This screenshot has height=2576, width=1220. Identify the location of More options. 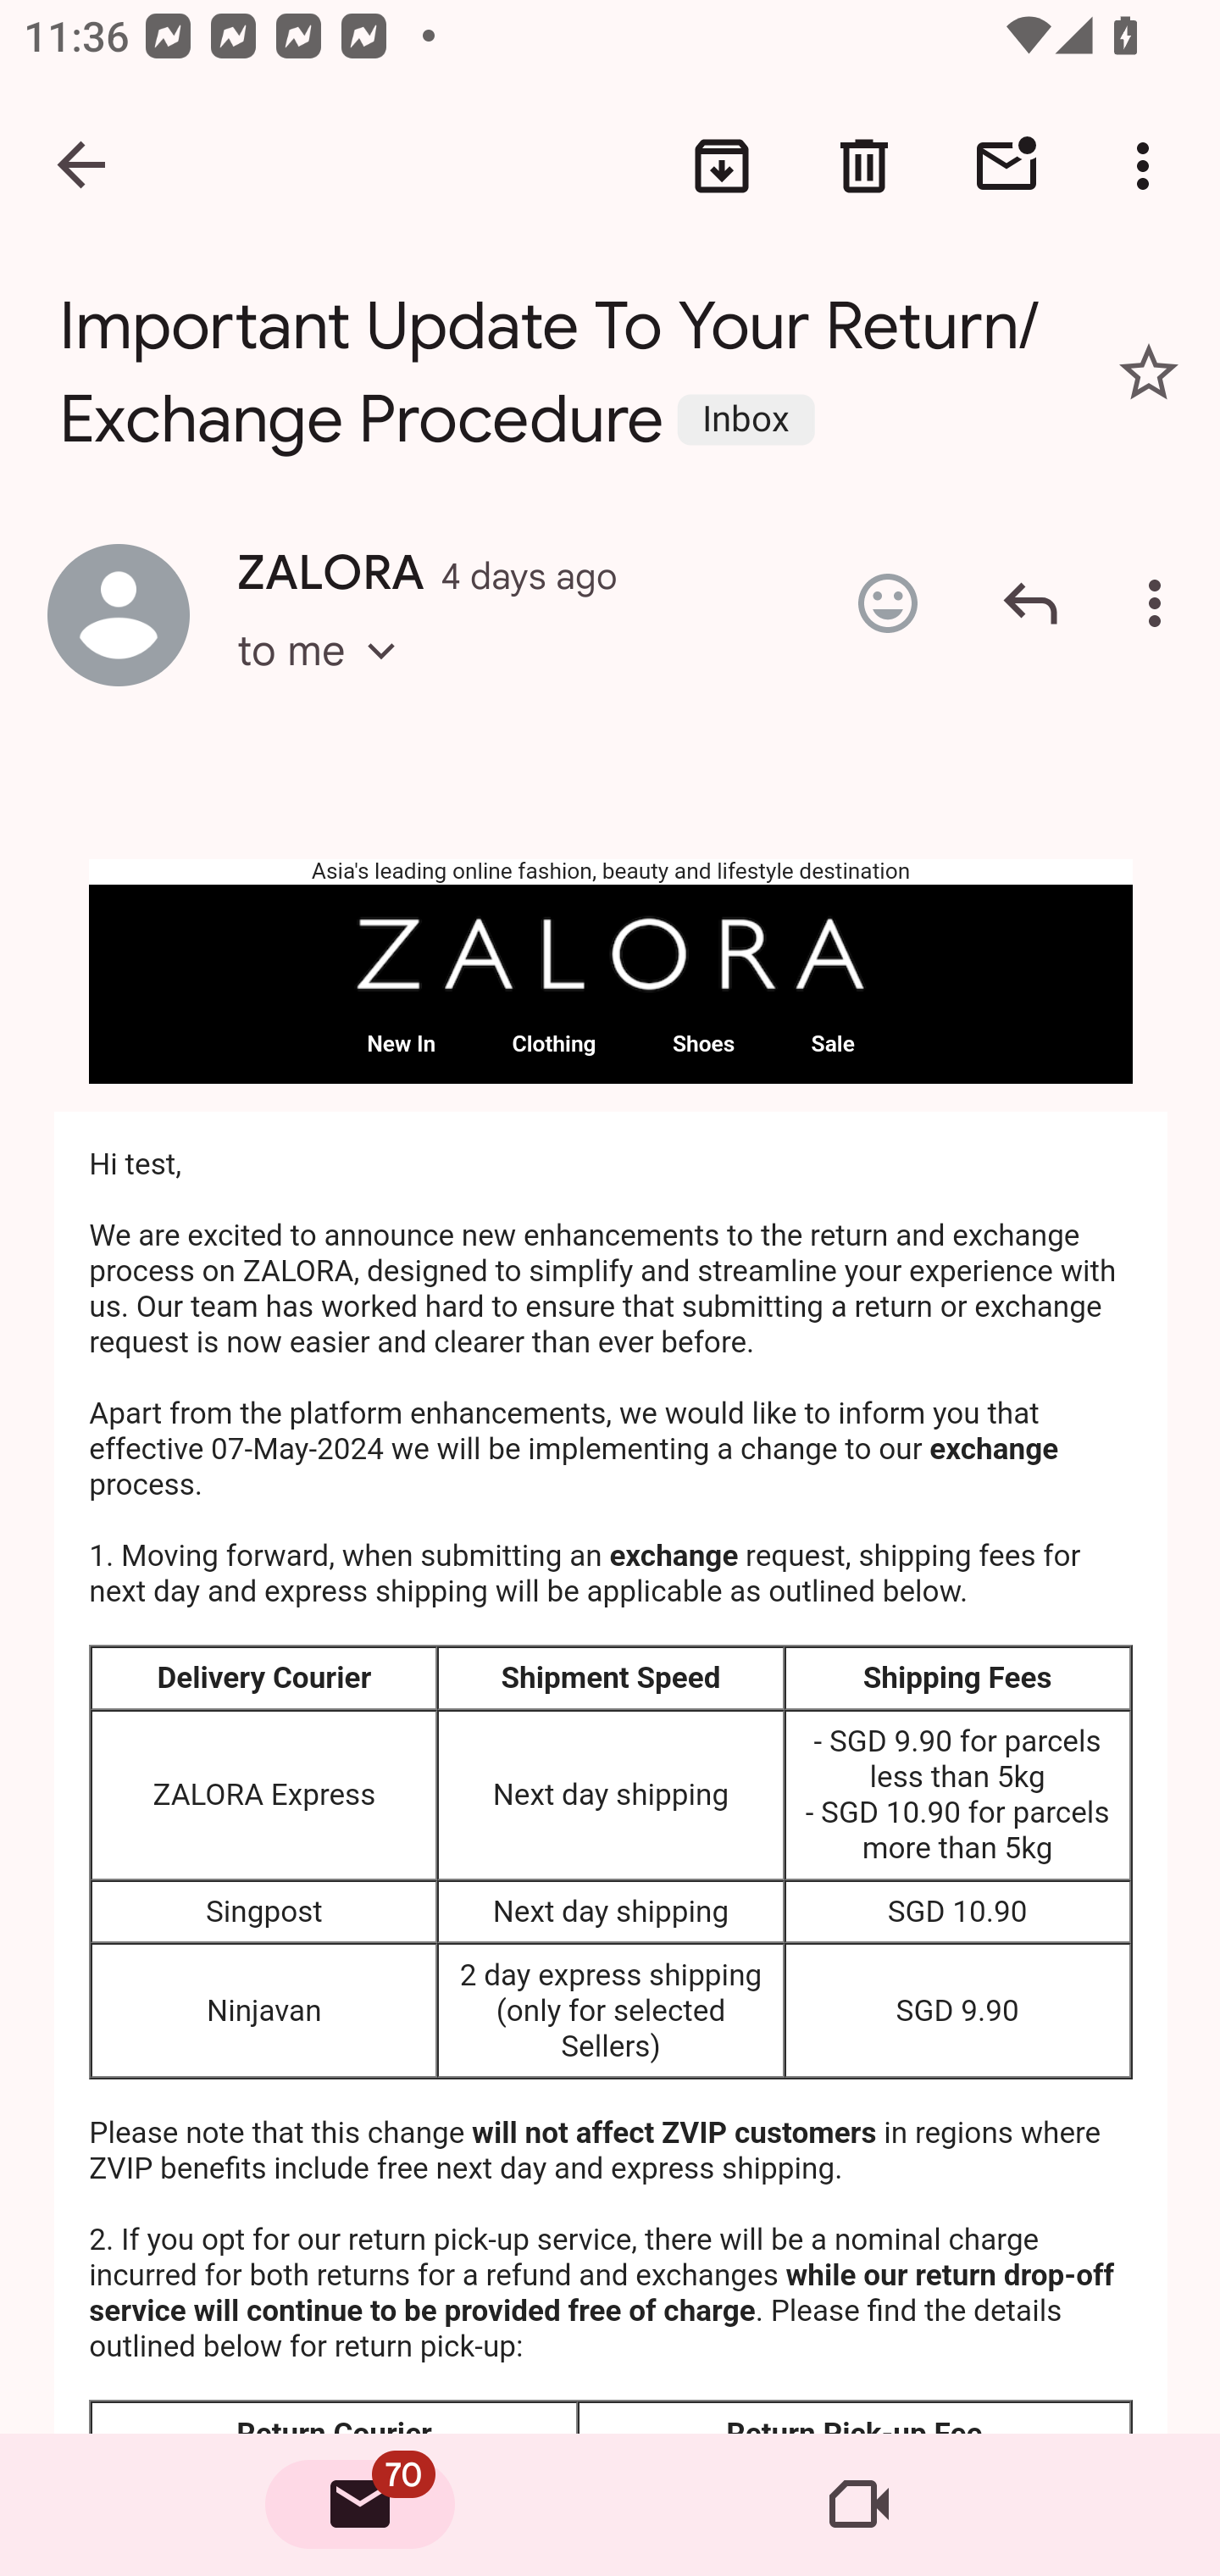
(1161, 603).